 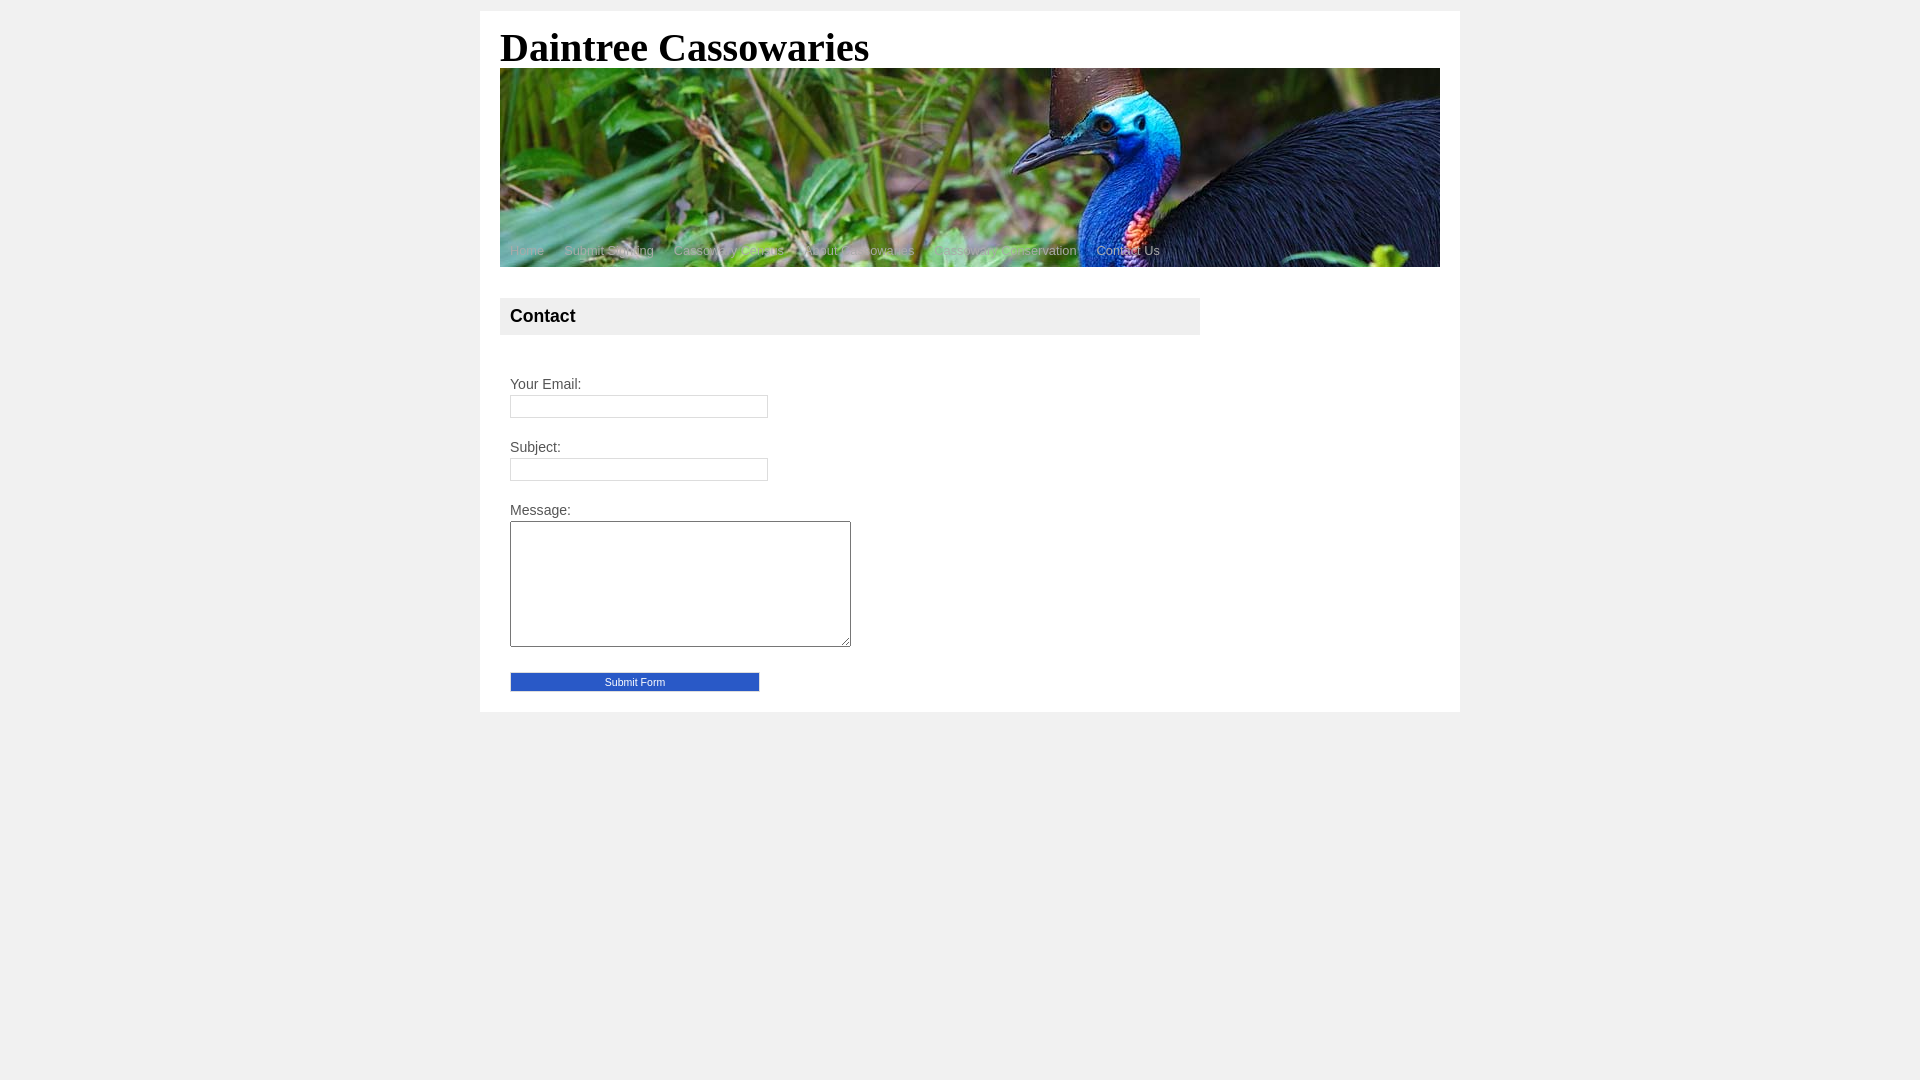 What do you see at coordinates (1005, 252) in the screenshot?
I see `Cassowary Conservation` at bounding box center [1005, 252].